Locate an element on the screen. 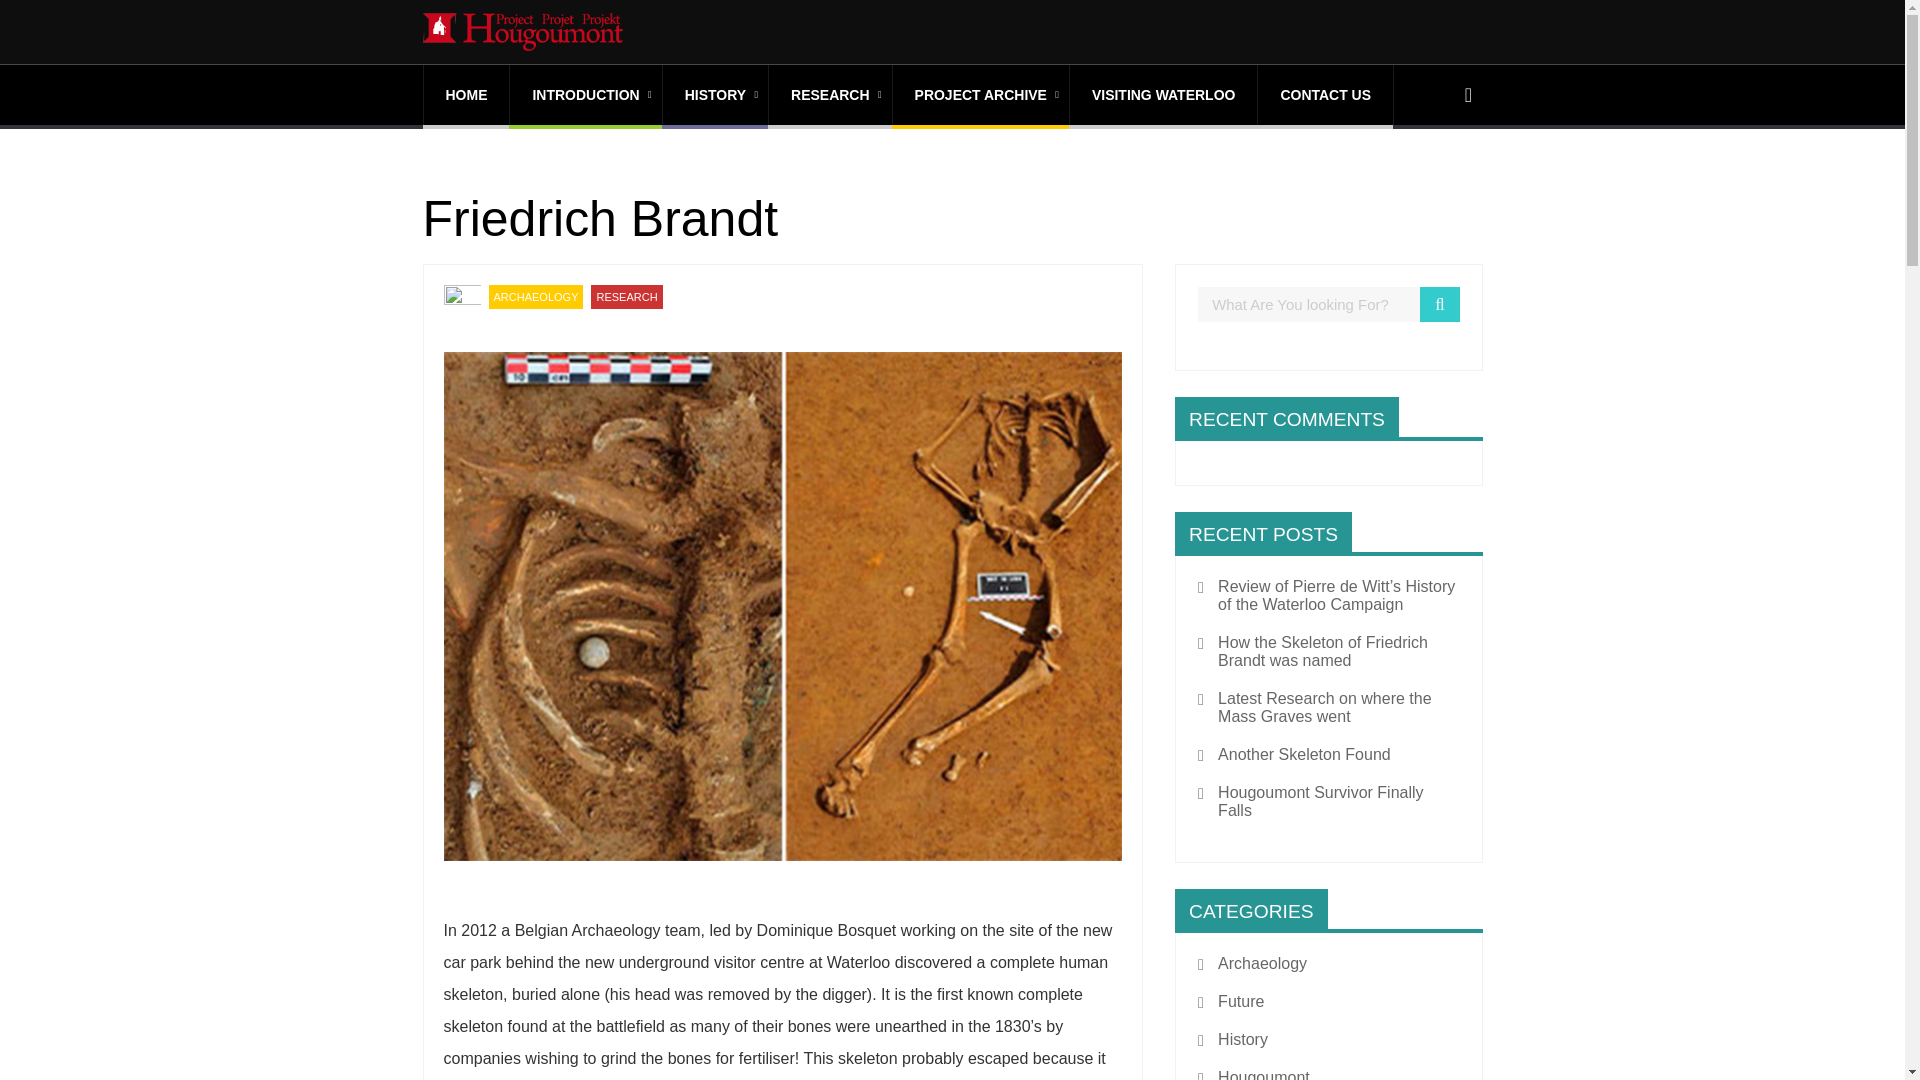 This screenshot has height=1080, width=1920. INTRODUCTION is located at coordinates (585, 94).